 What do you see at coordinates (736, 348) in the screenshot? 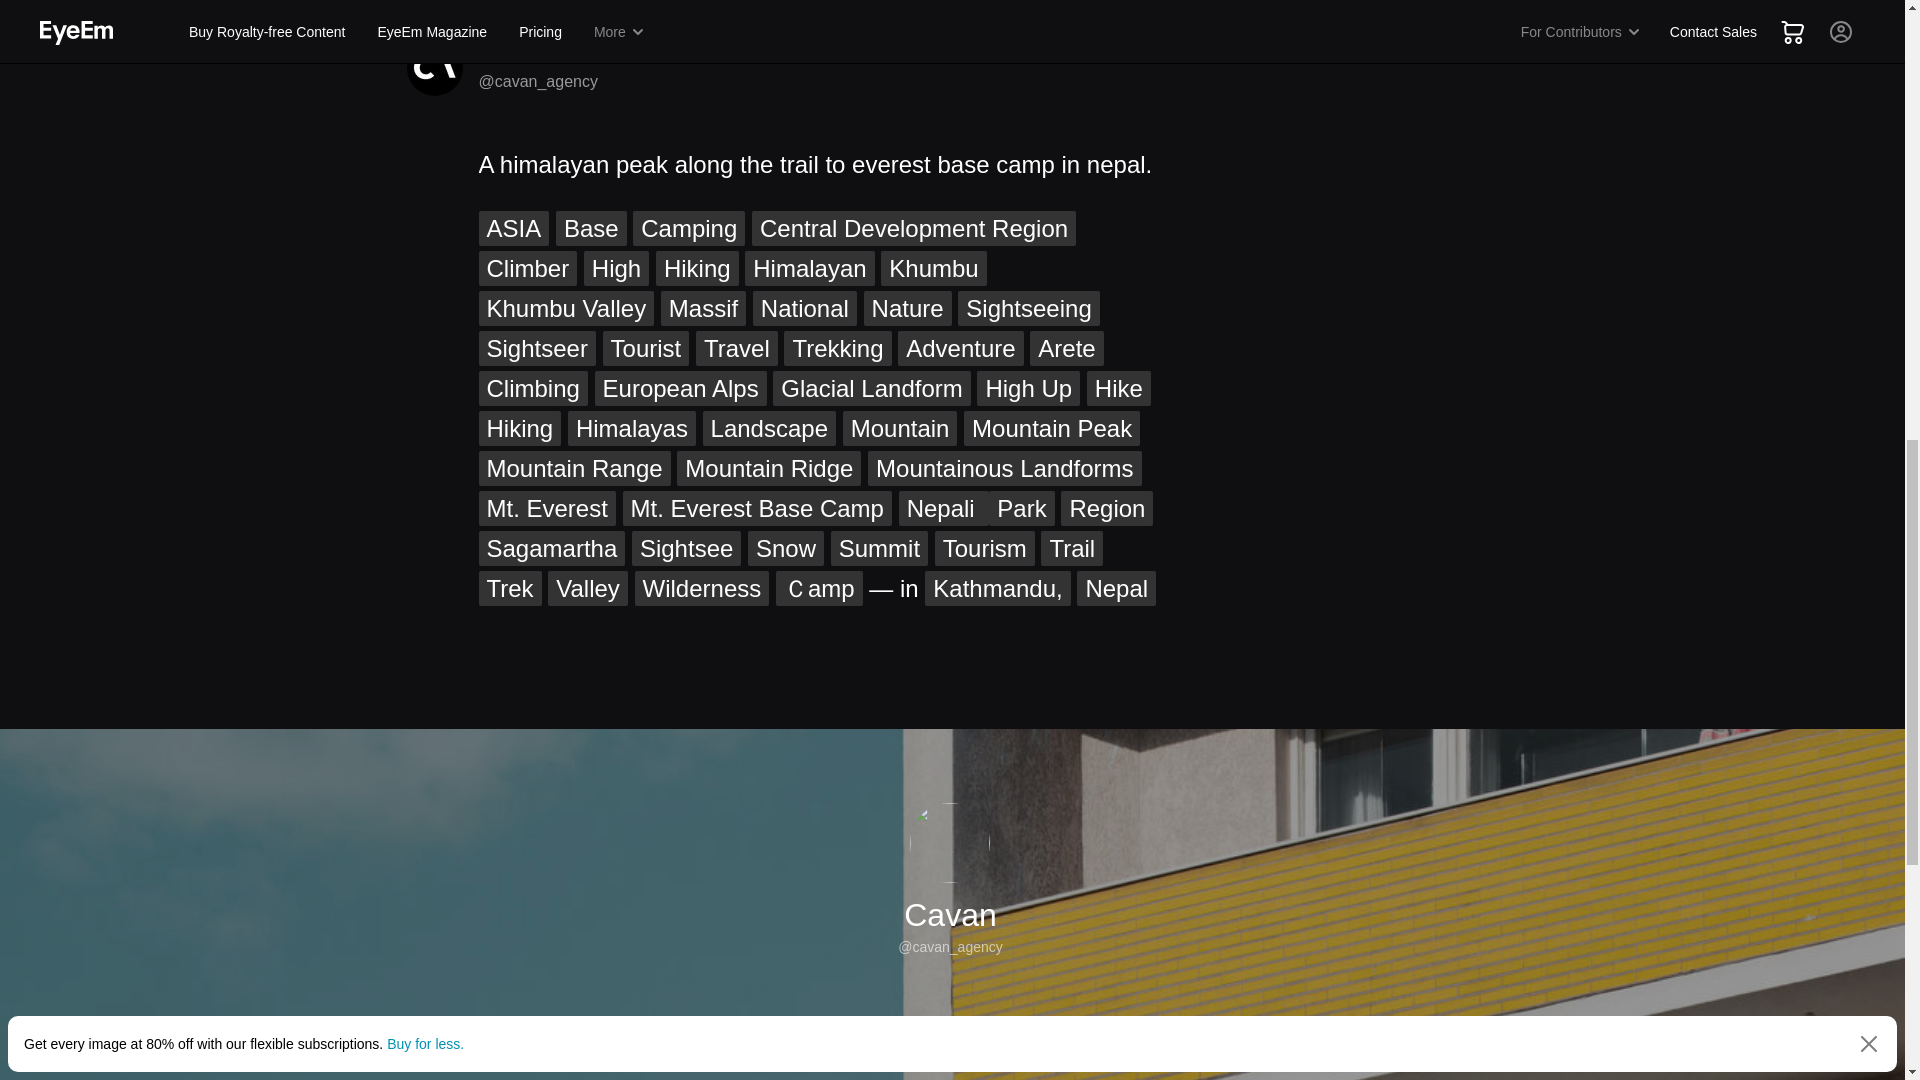
I see `Travel` at bounding box center [736, 348].